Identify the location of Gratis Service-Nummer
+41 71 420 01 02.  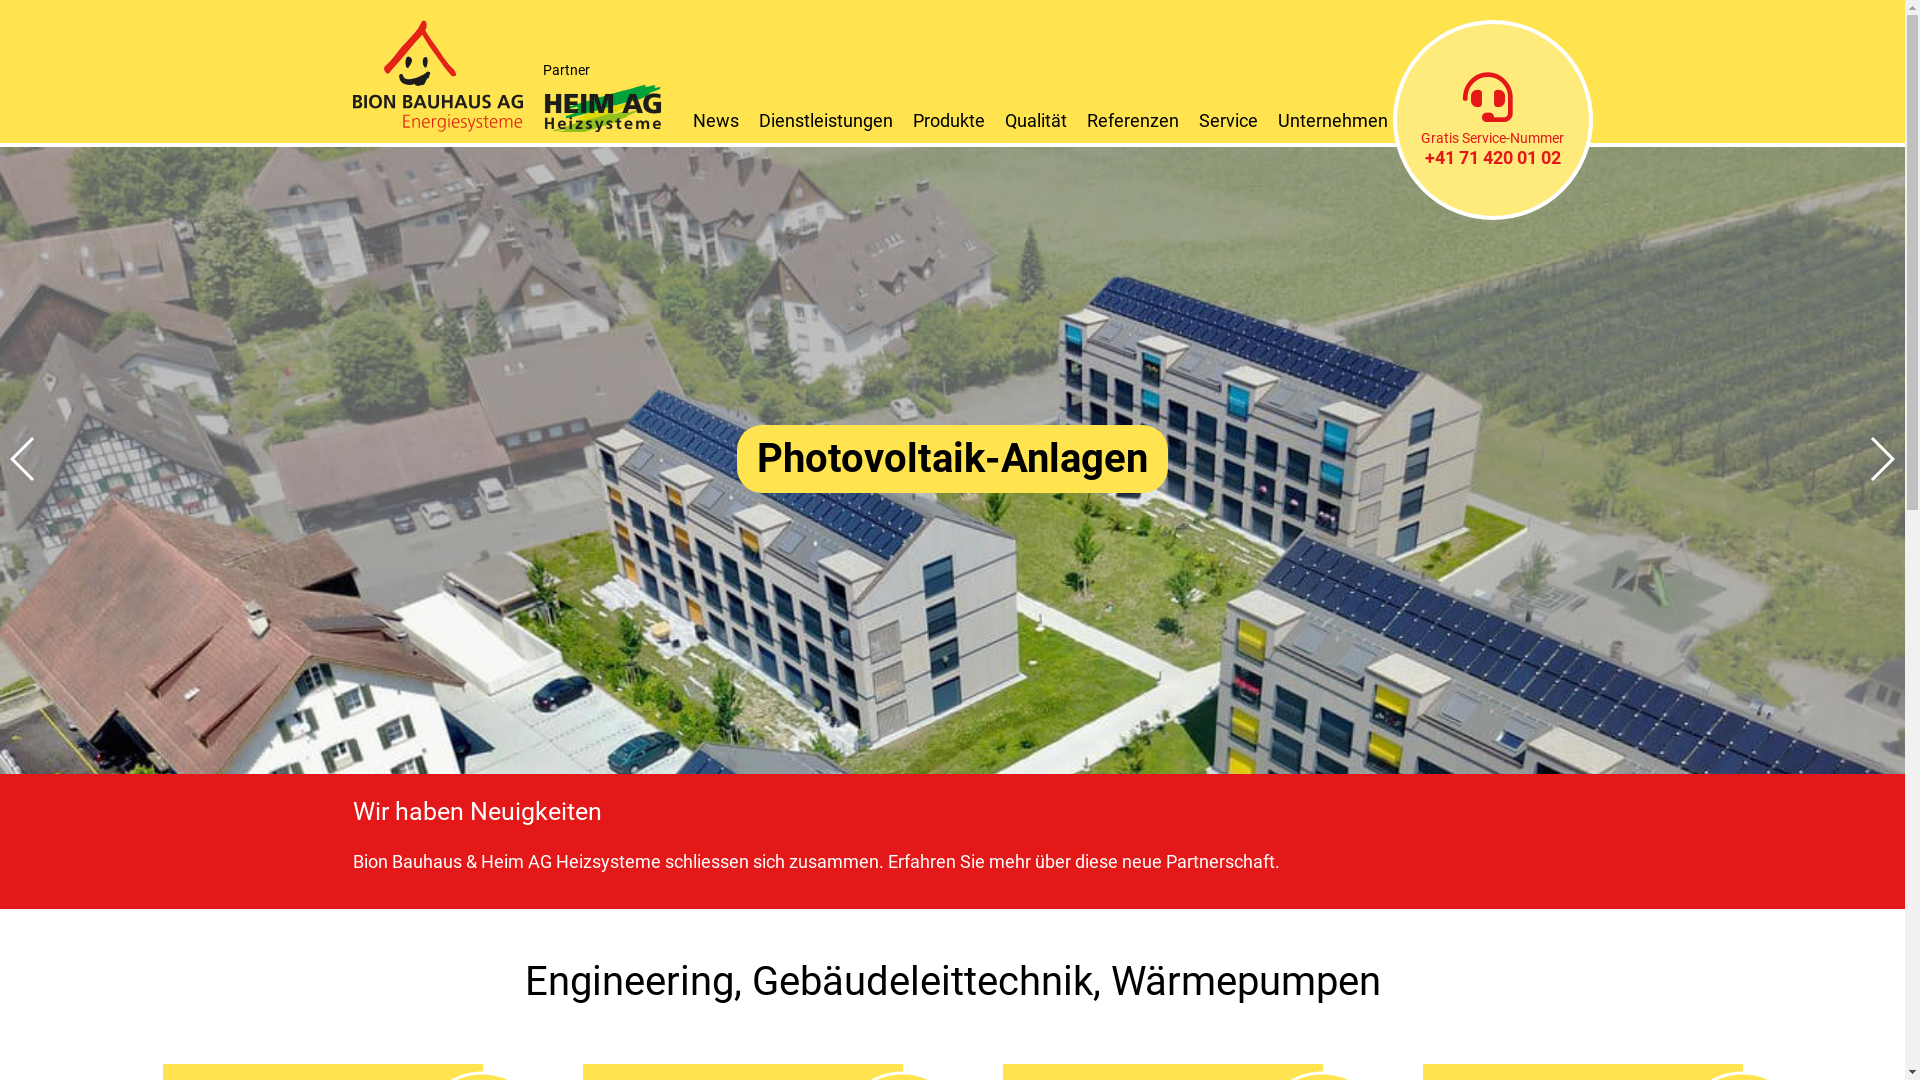
(1492, 120).